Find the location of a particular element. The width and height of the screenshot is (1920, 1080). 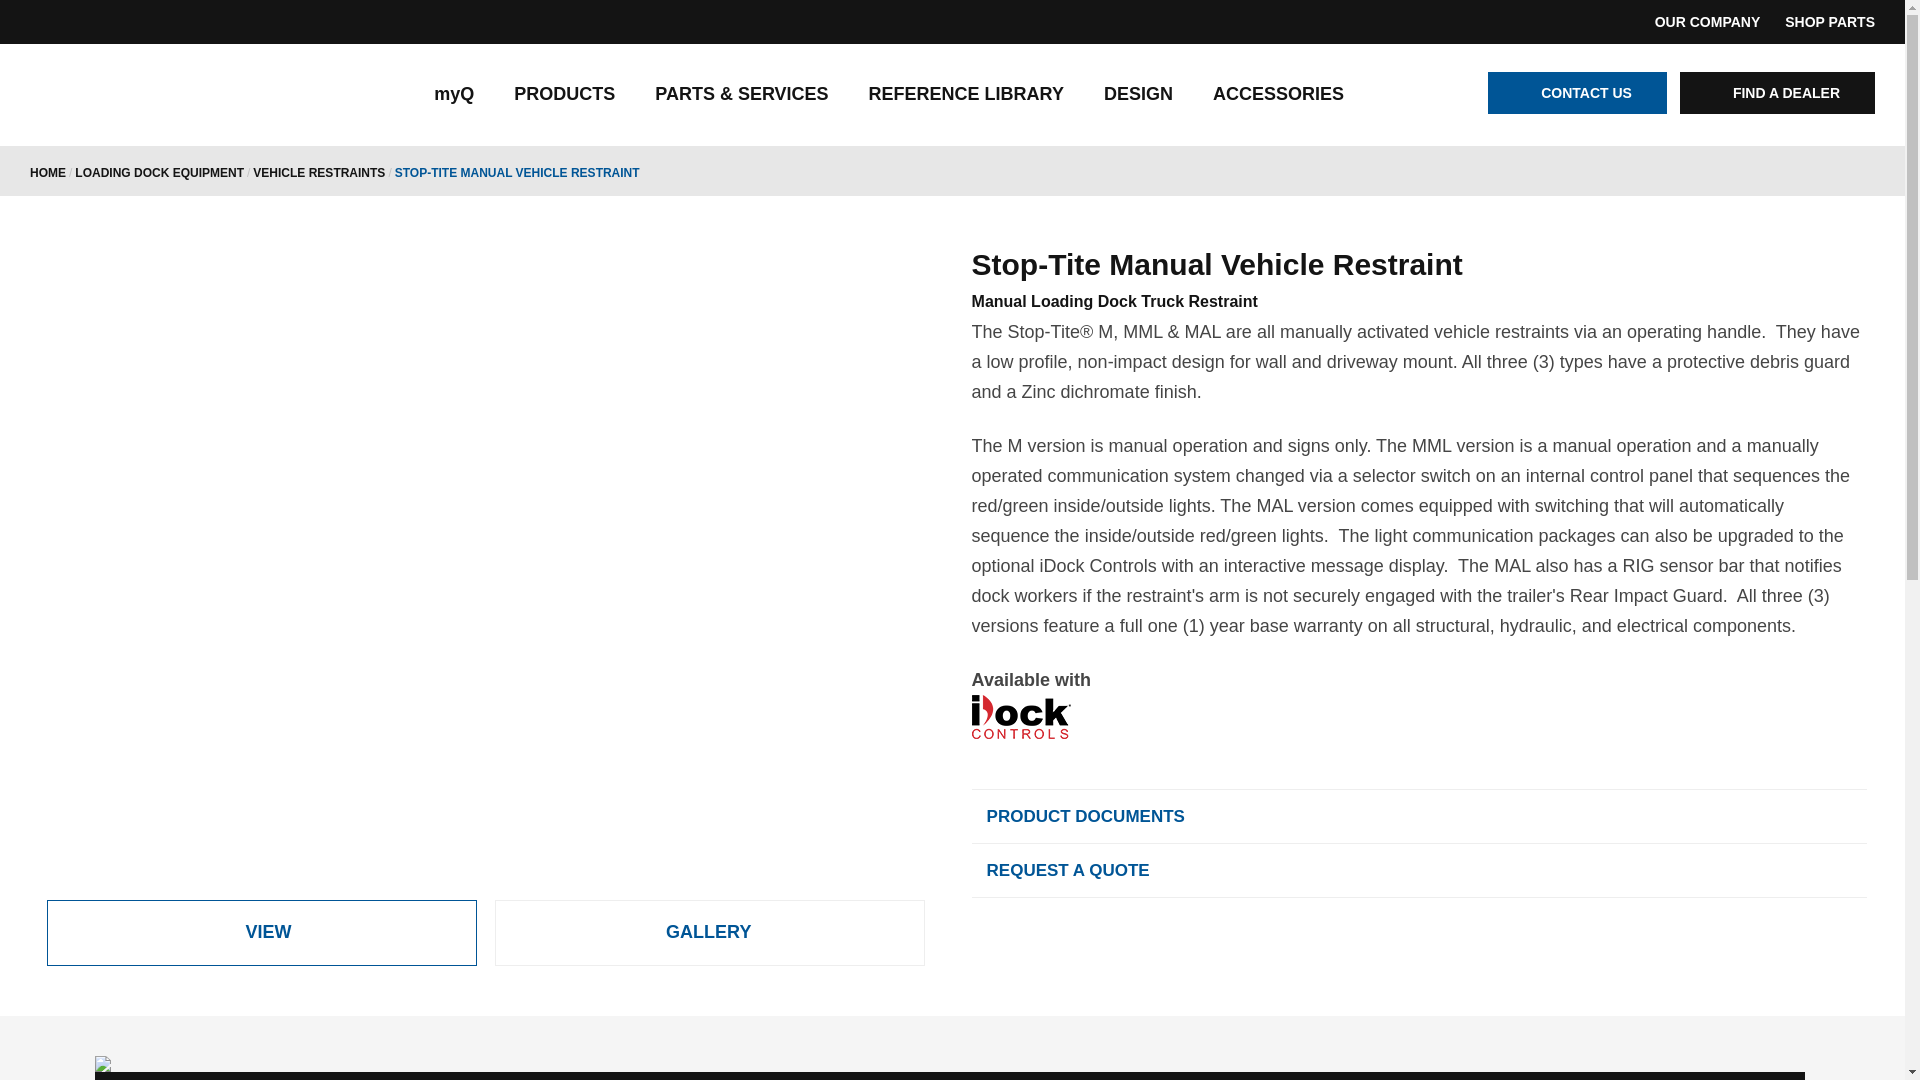

McGuire - Loading Dock Equipment is located at coordinates (160, 96).